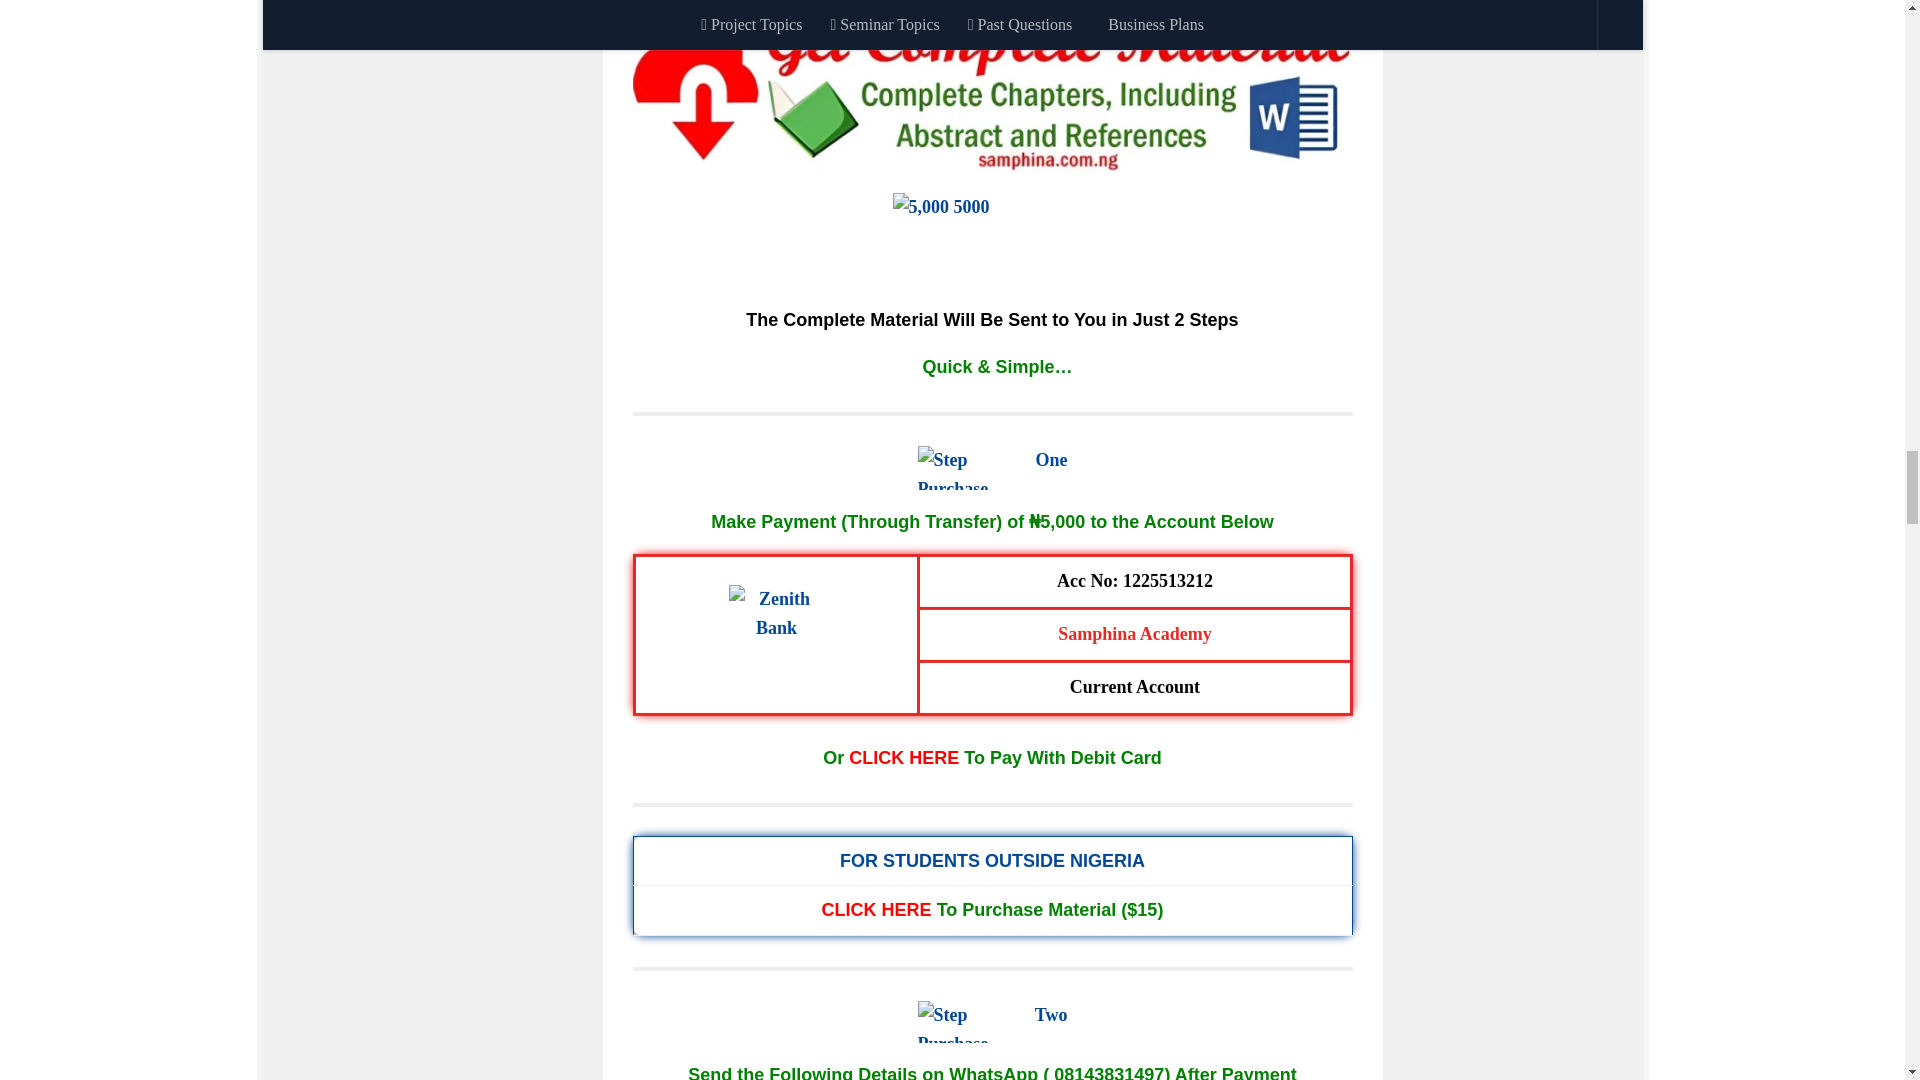  Describe the element at coordinates (1106, 1072) in the screenshot. I see `08143831497` at that location.